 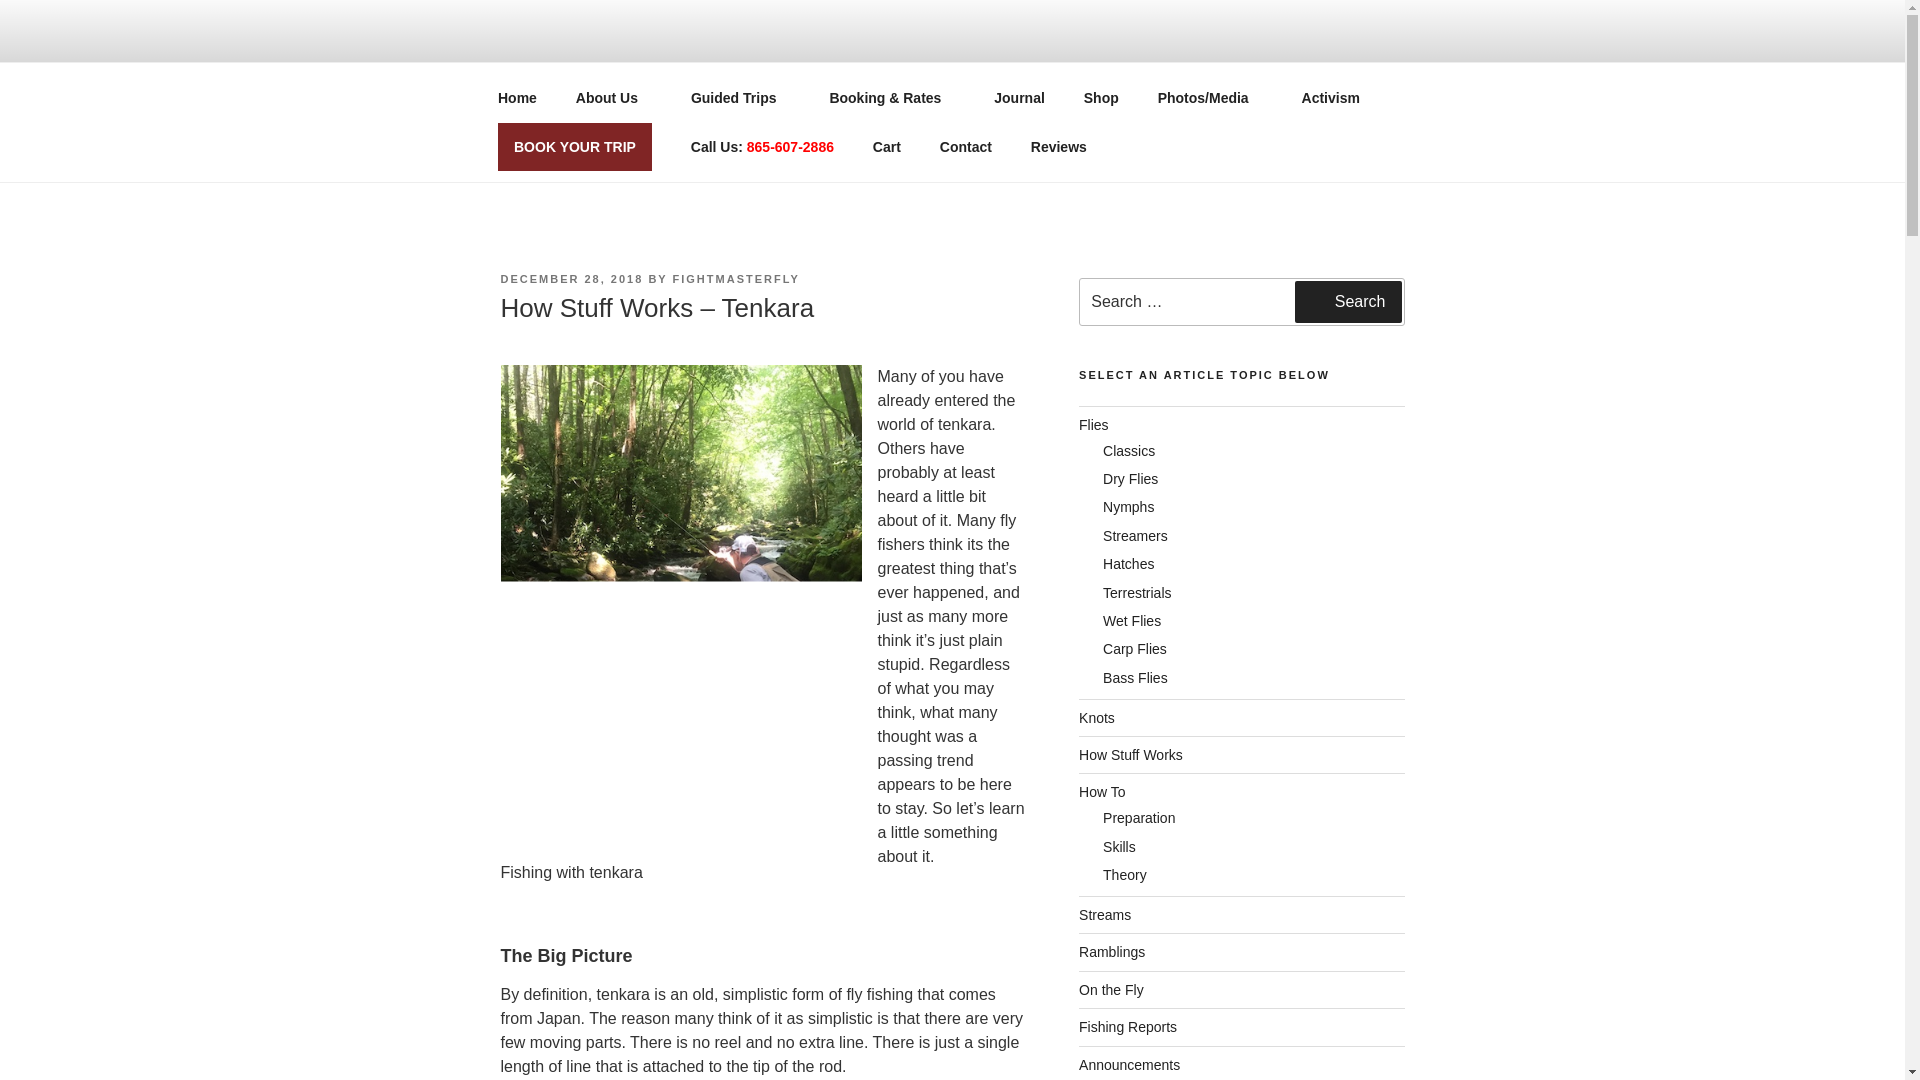 What do you see at coordinates (740, 98) in the screenshot?
I see `Guided Trips` at bounding box center [740, 98].